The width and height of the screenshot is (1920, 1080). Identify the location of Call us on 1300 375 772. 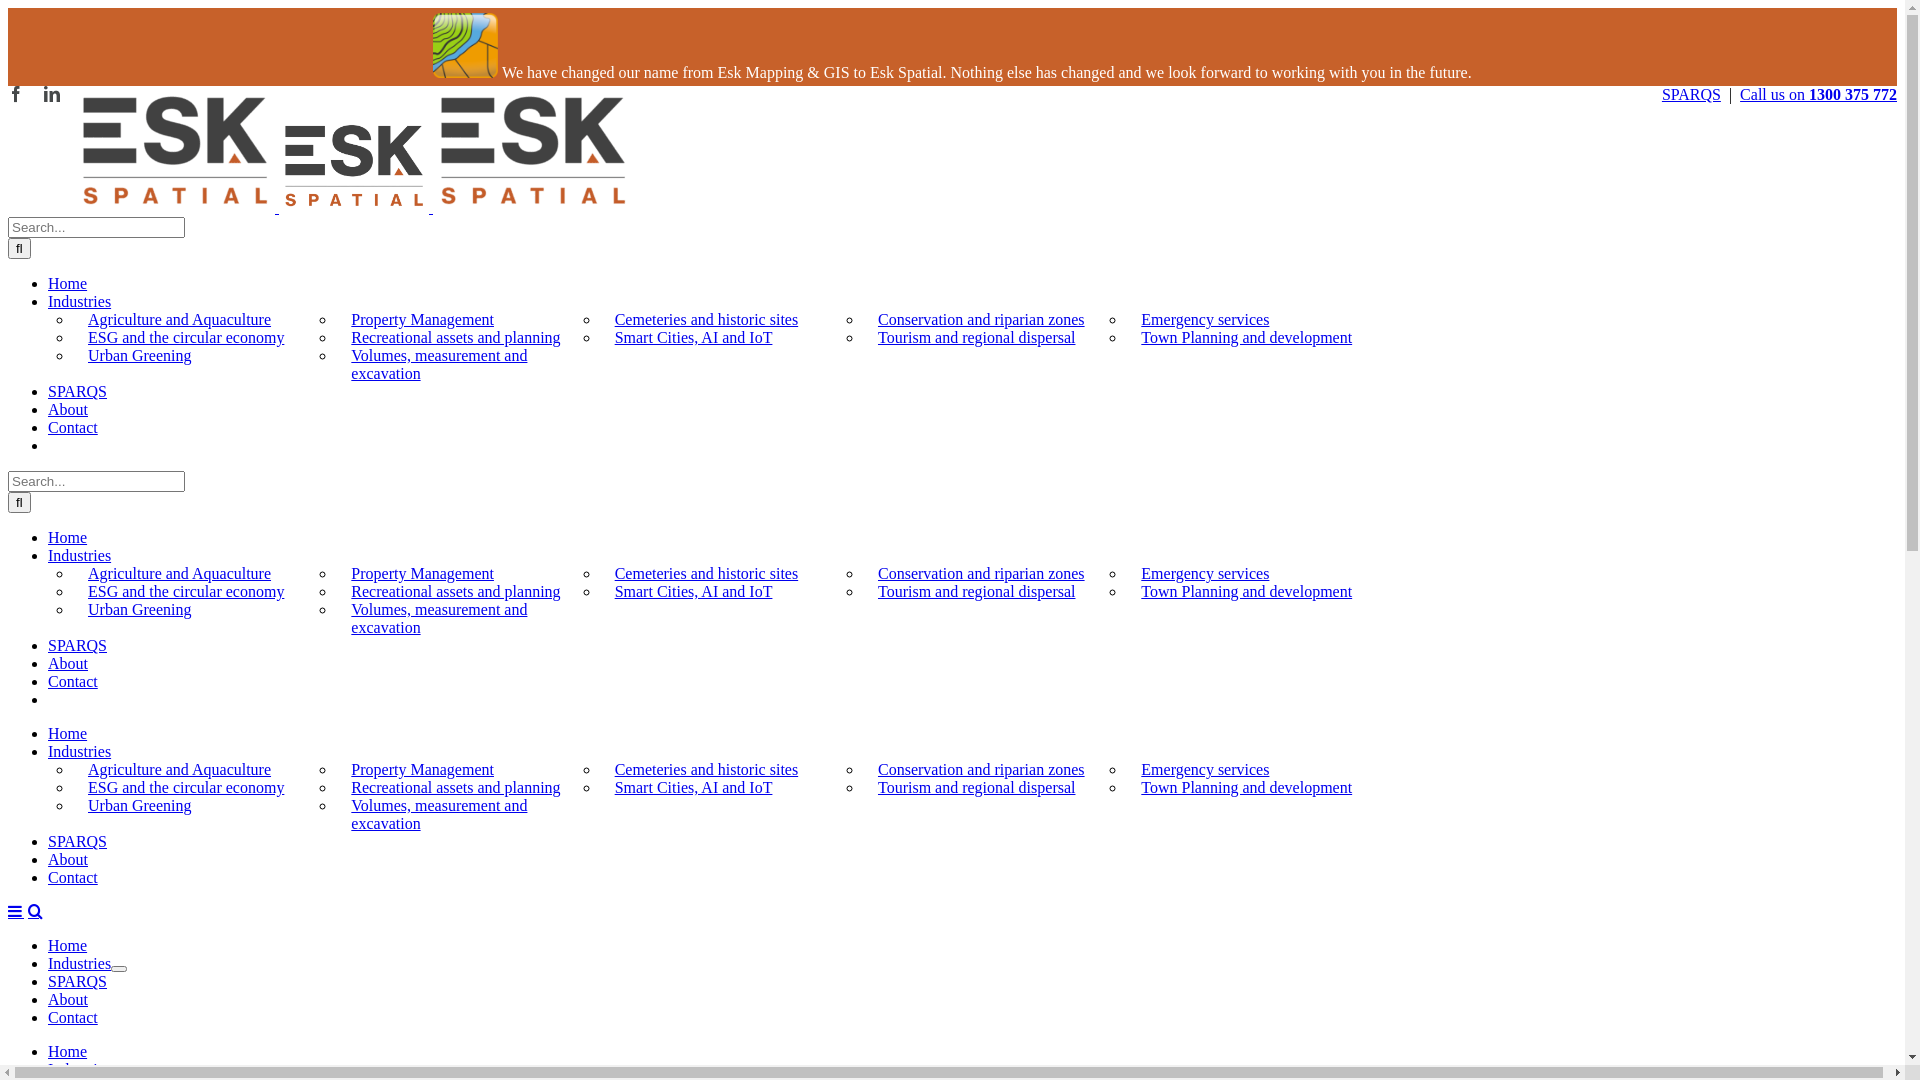
(1818, 94).